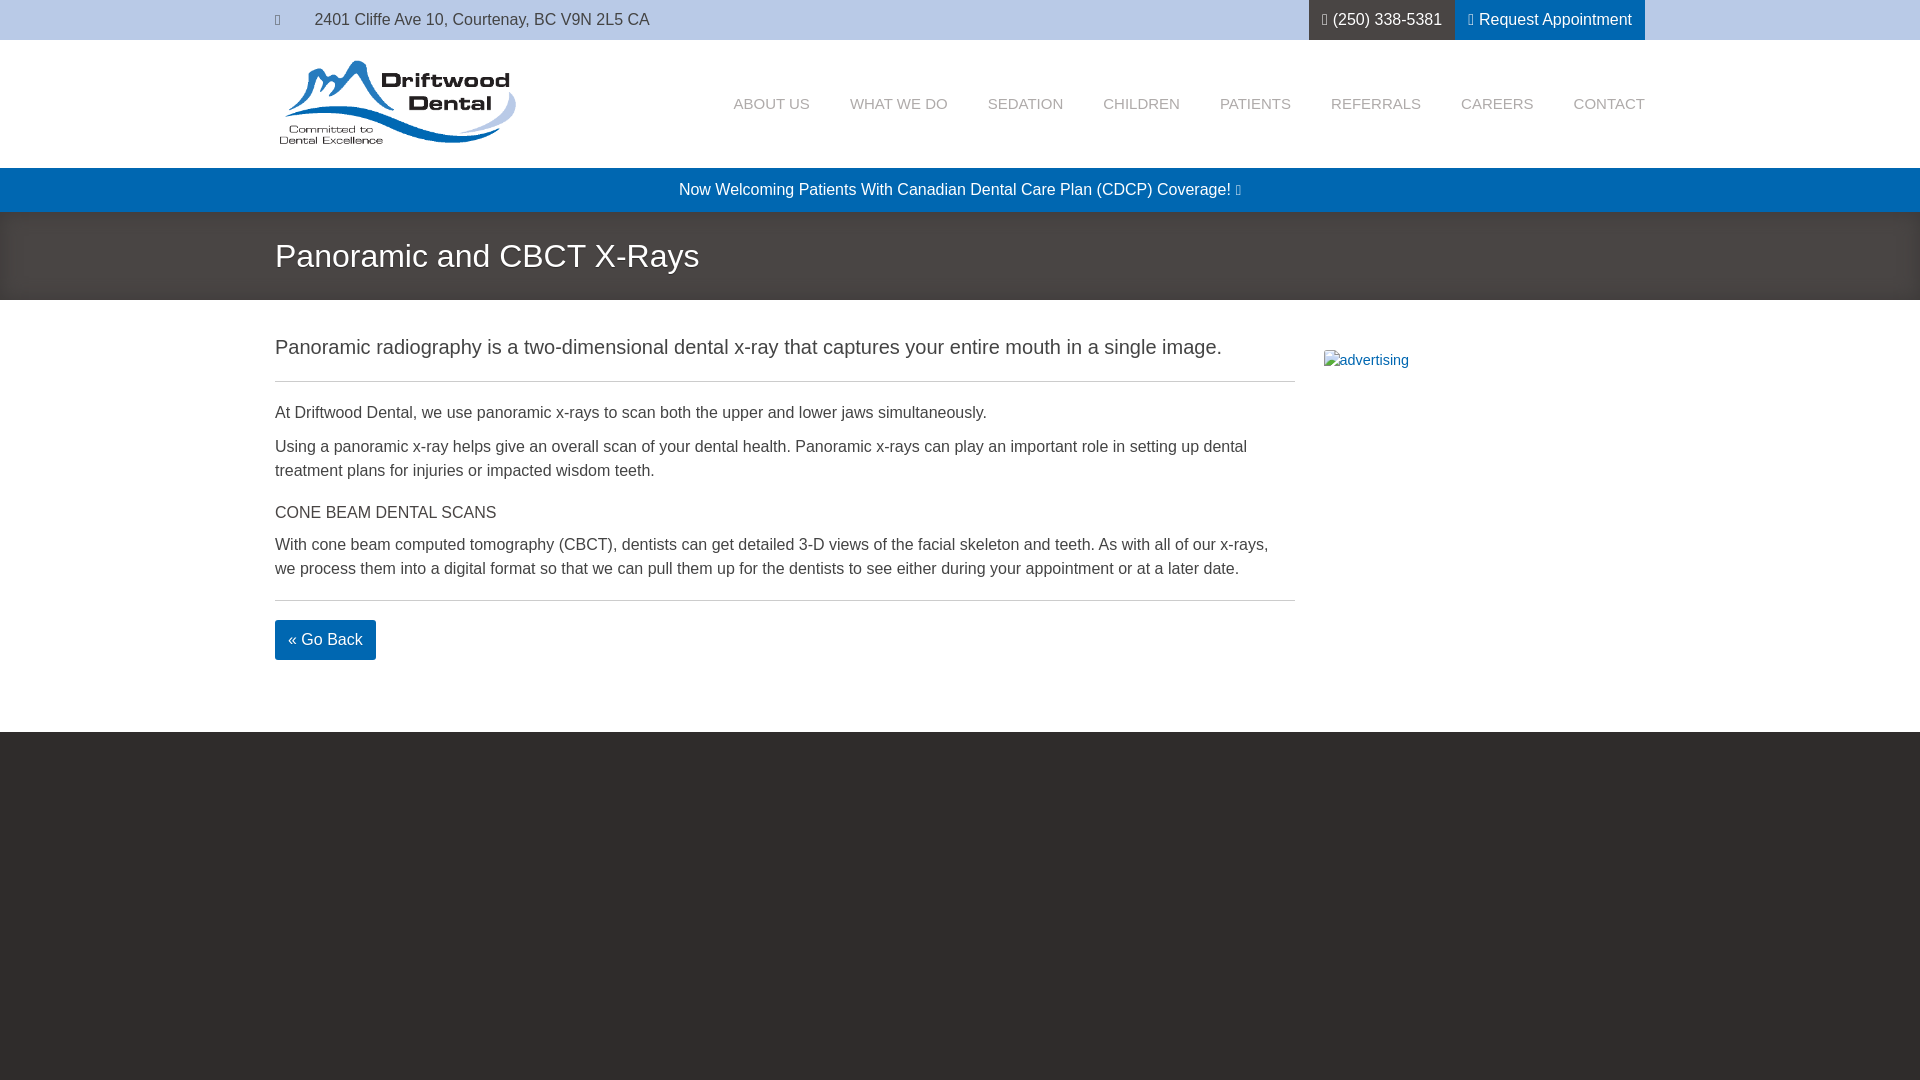 The height and width of the screenshot is (1080, 1920). What do you see at coordinates (1141, 104) in the screenshot?
I see `Dental Services for Children, Courtenay` at bounding box center [1141, 104].